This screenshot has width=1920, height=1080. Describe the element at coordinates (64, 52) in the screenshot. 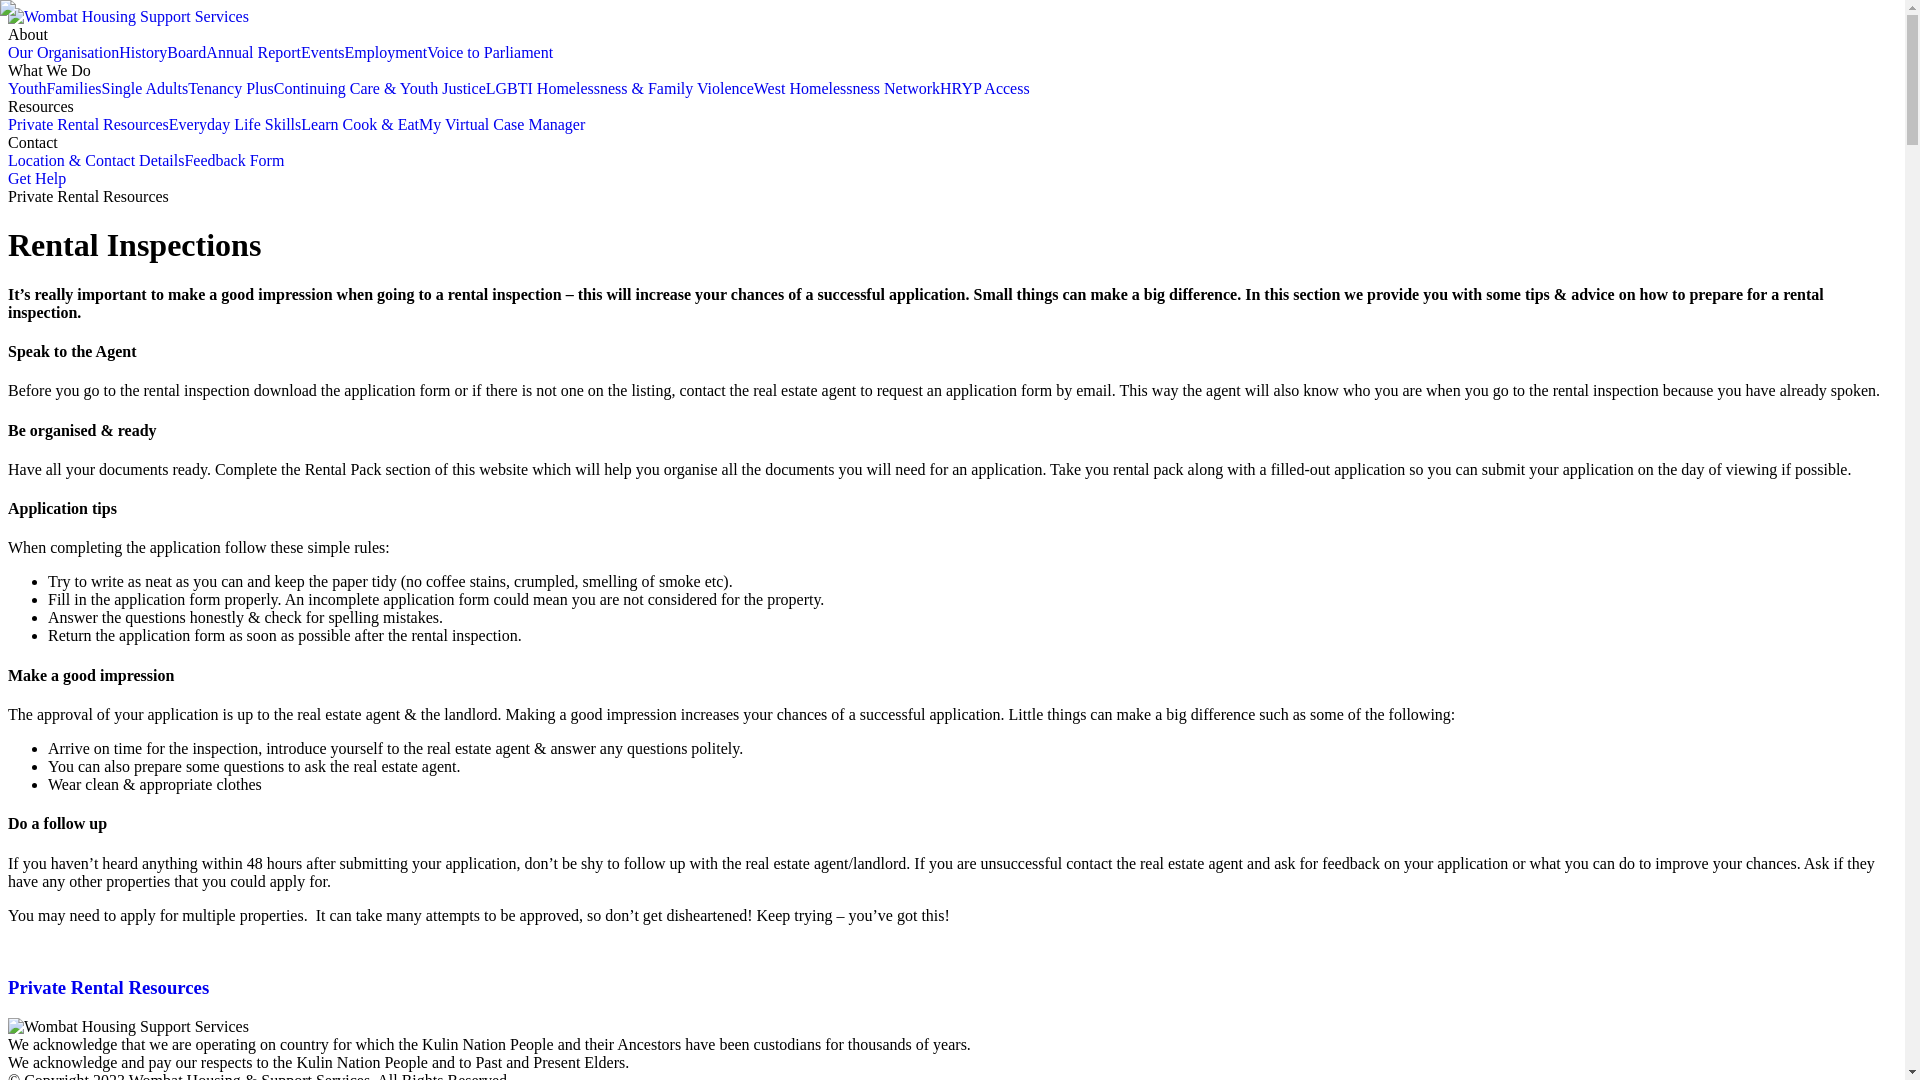

I see `Our Organisation` at that location.